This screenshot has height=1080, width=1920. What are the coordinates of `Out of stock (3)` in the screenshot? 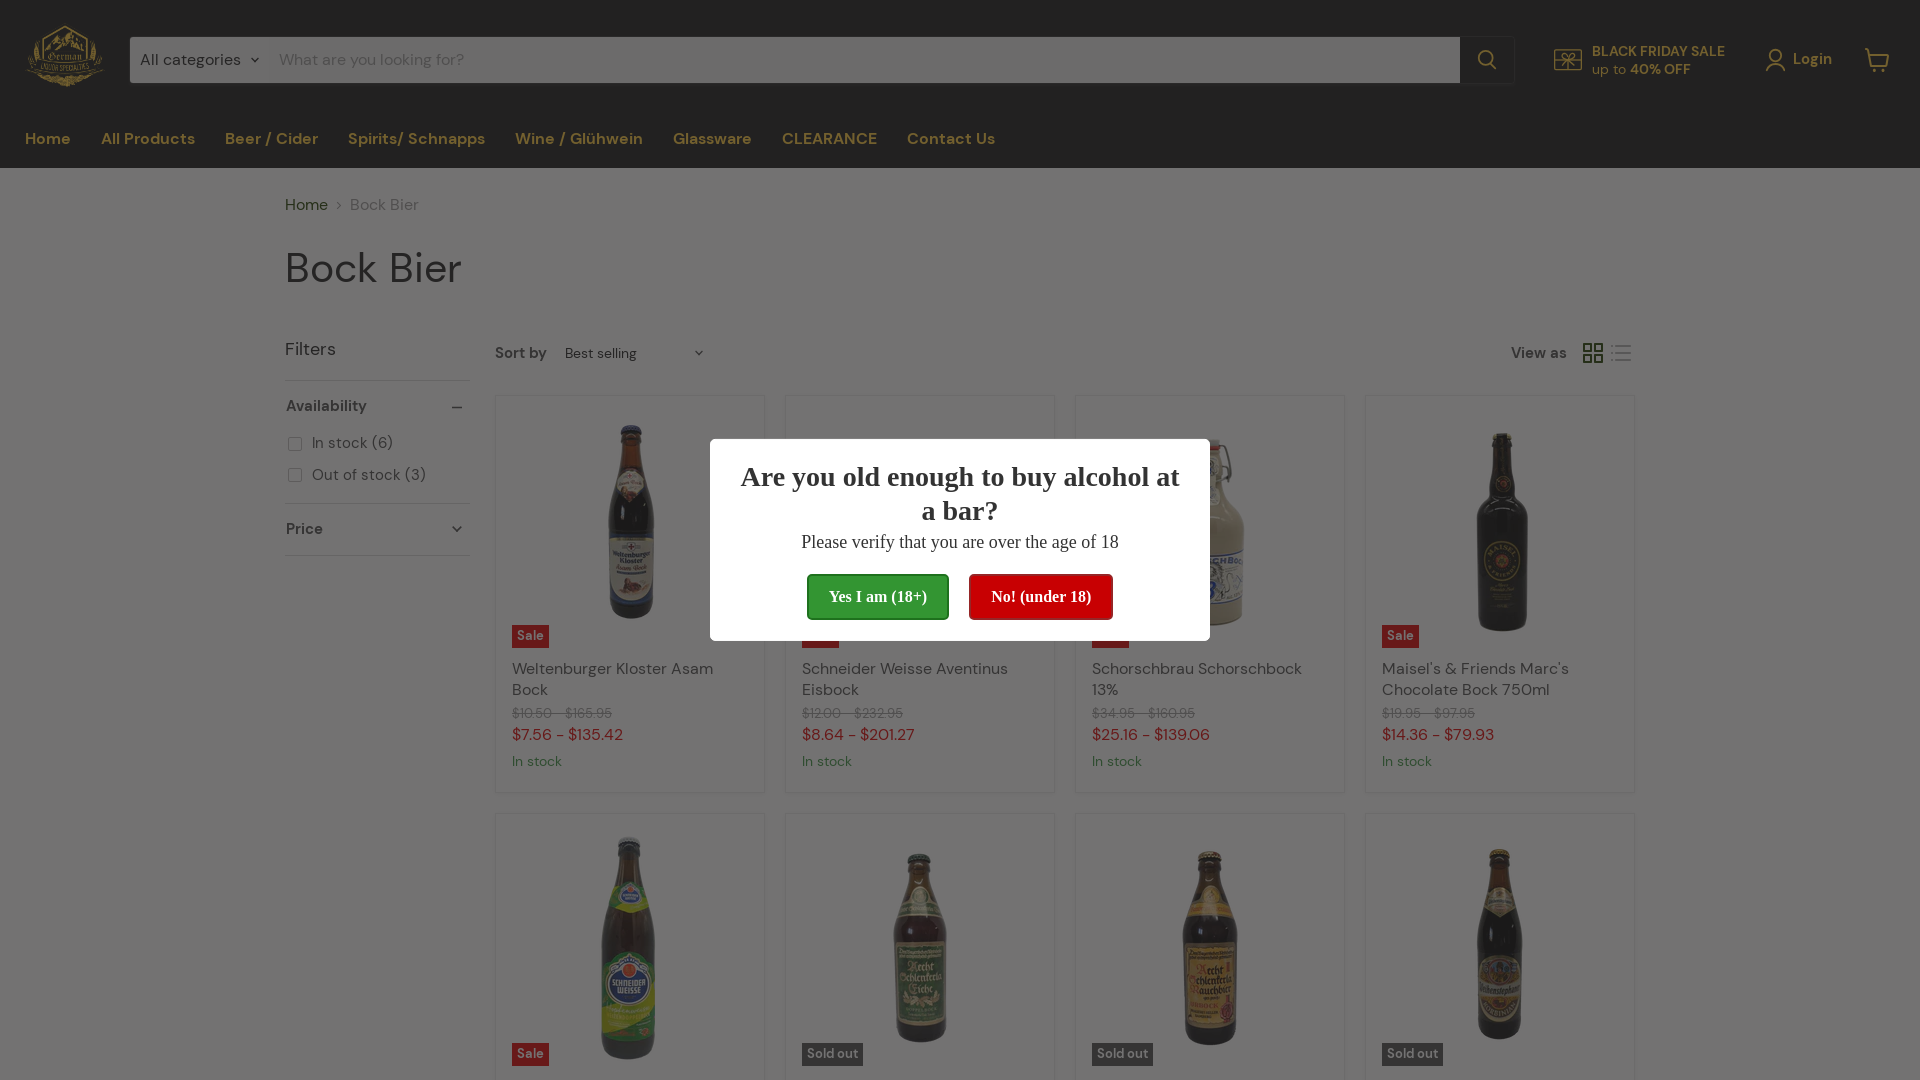 It's located at (357, 476).